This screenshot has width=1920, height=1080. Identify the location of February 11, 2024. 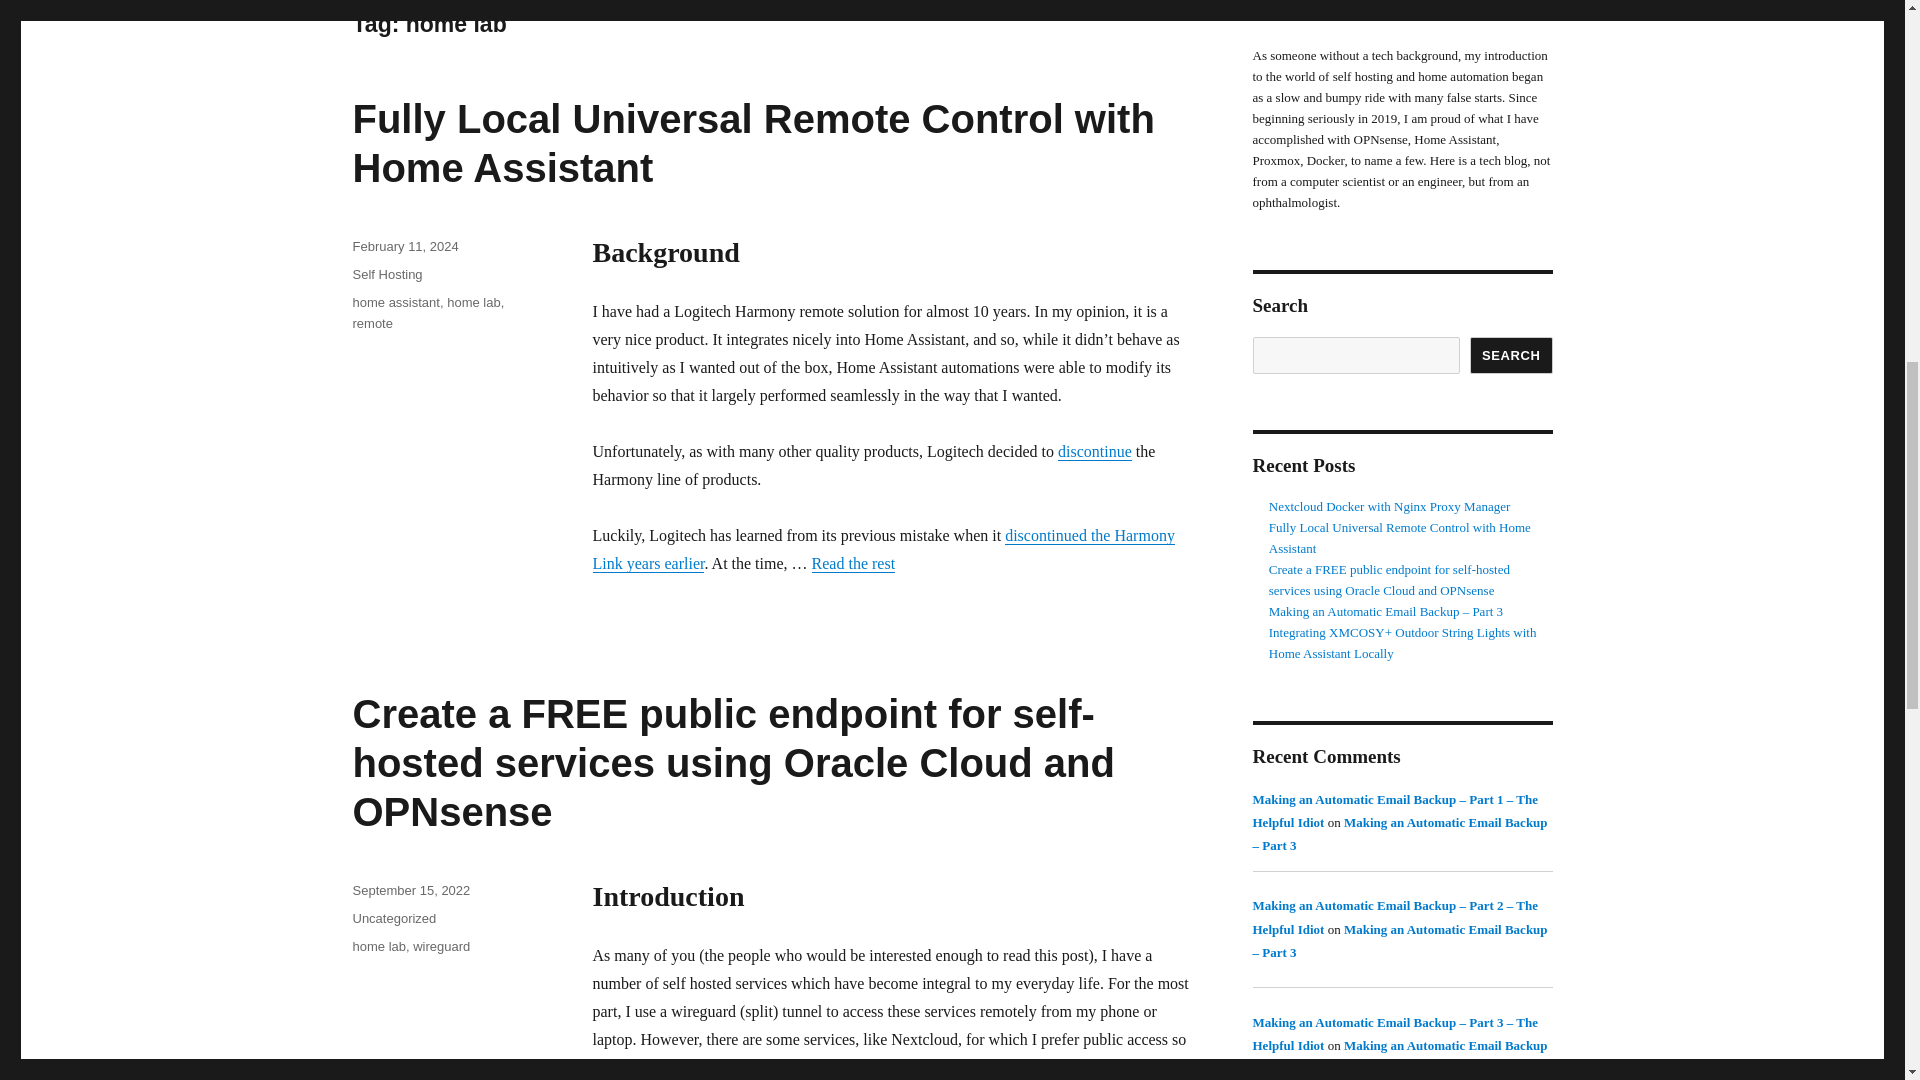
(404, 246).